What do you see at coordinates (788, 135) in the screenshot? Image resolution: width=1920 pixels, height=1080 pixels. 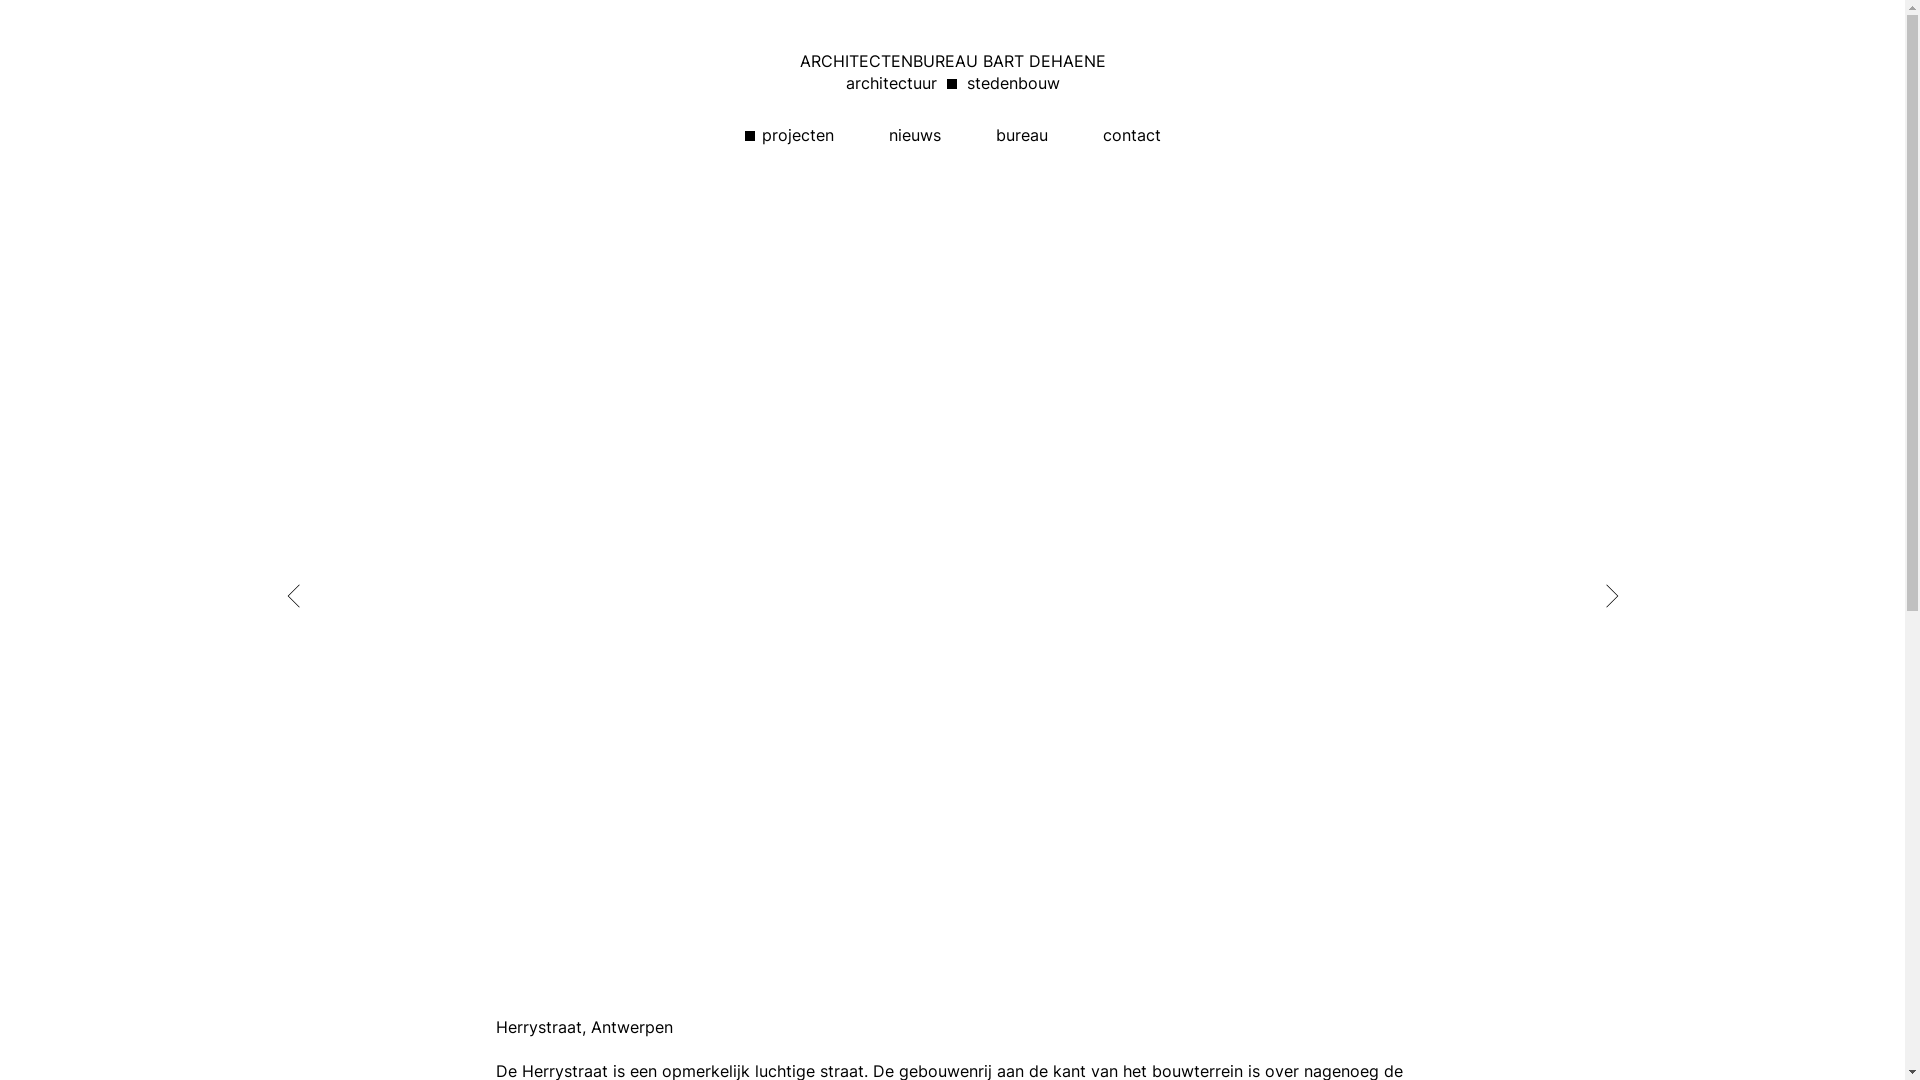 I see `projecten` at bounding box center [788, 135].